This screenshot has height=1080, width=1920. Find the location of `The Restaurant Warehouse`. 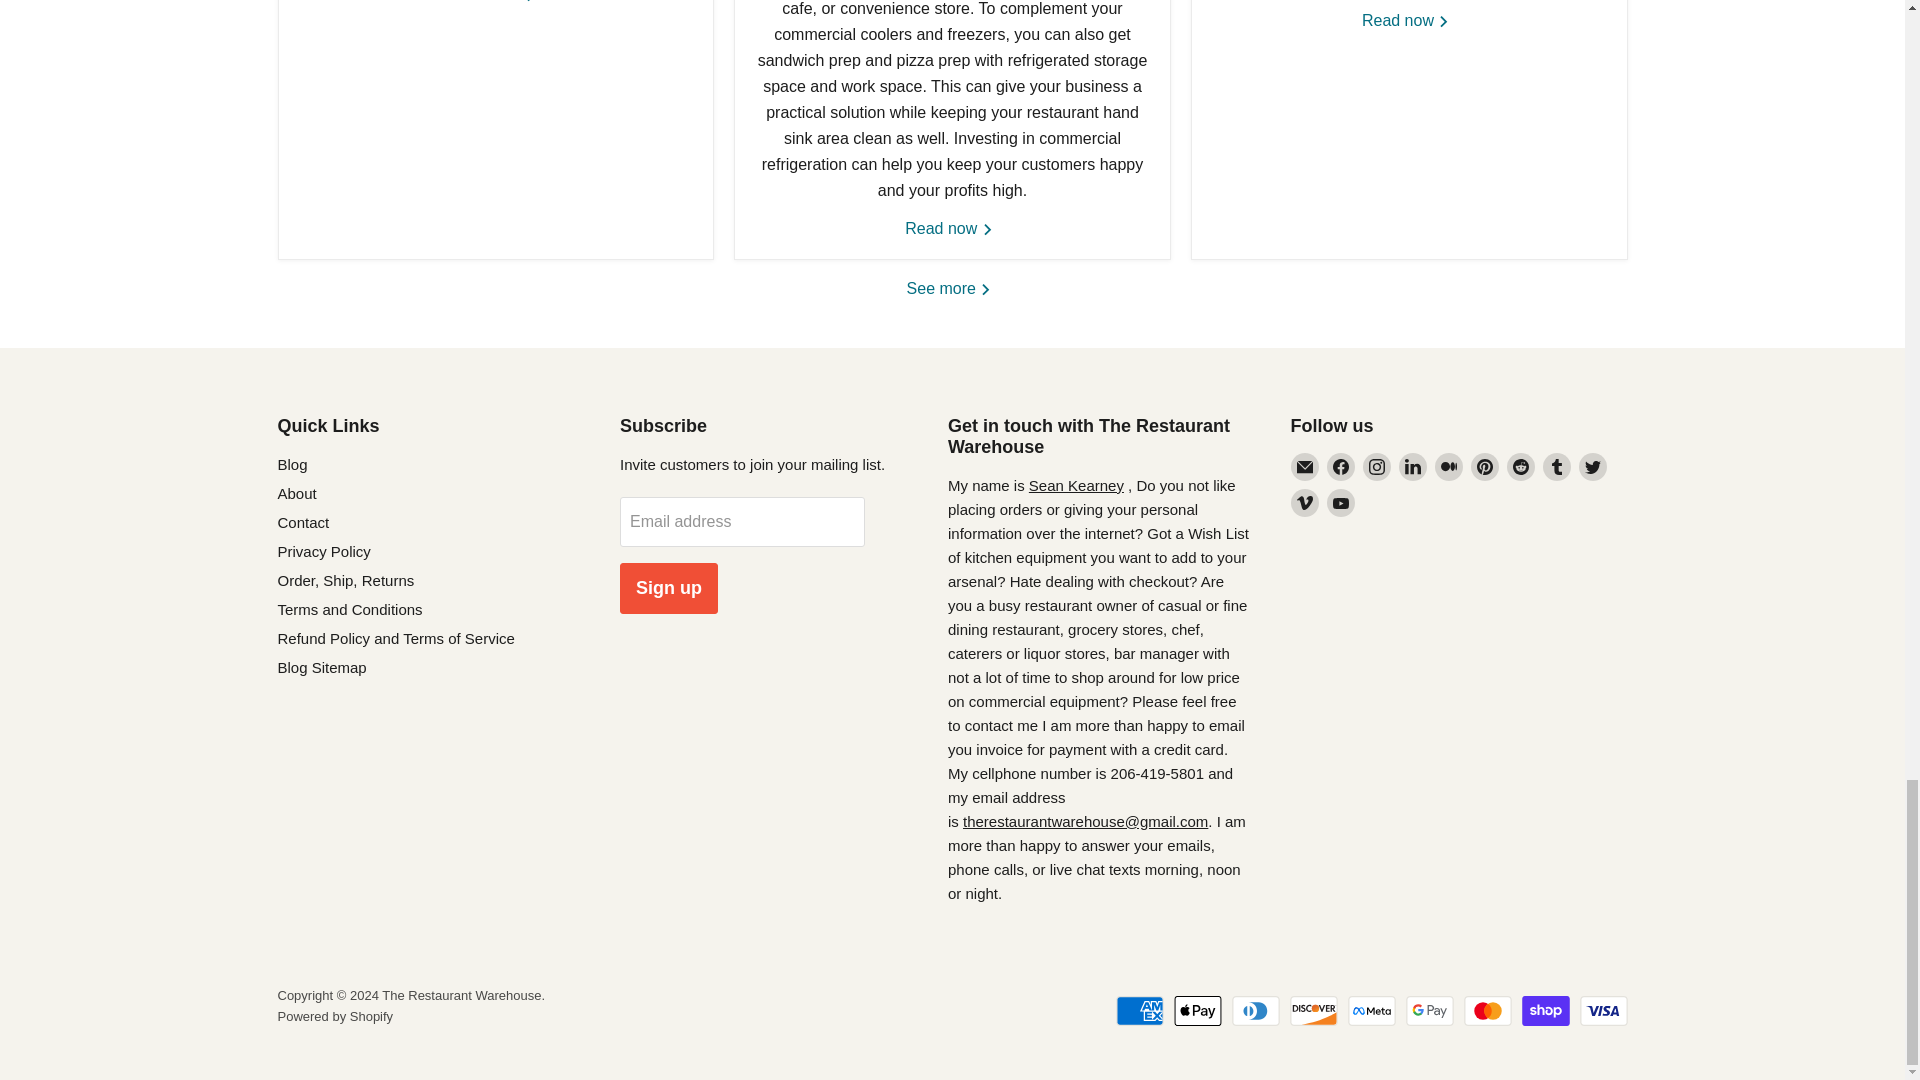

The Restaurant Warehouse is located at coordinates (1085, 822).